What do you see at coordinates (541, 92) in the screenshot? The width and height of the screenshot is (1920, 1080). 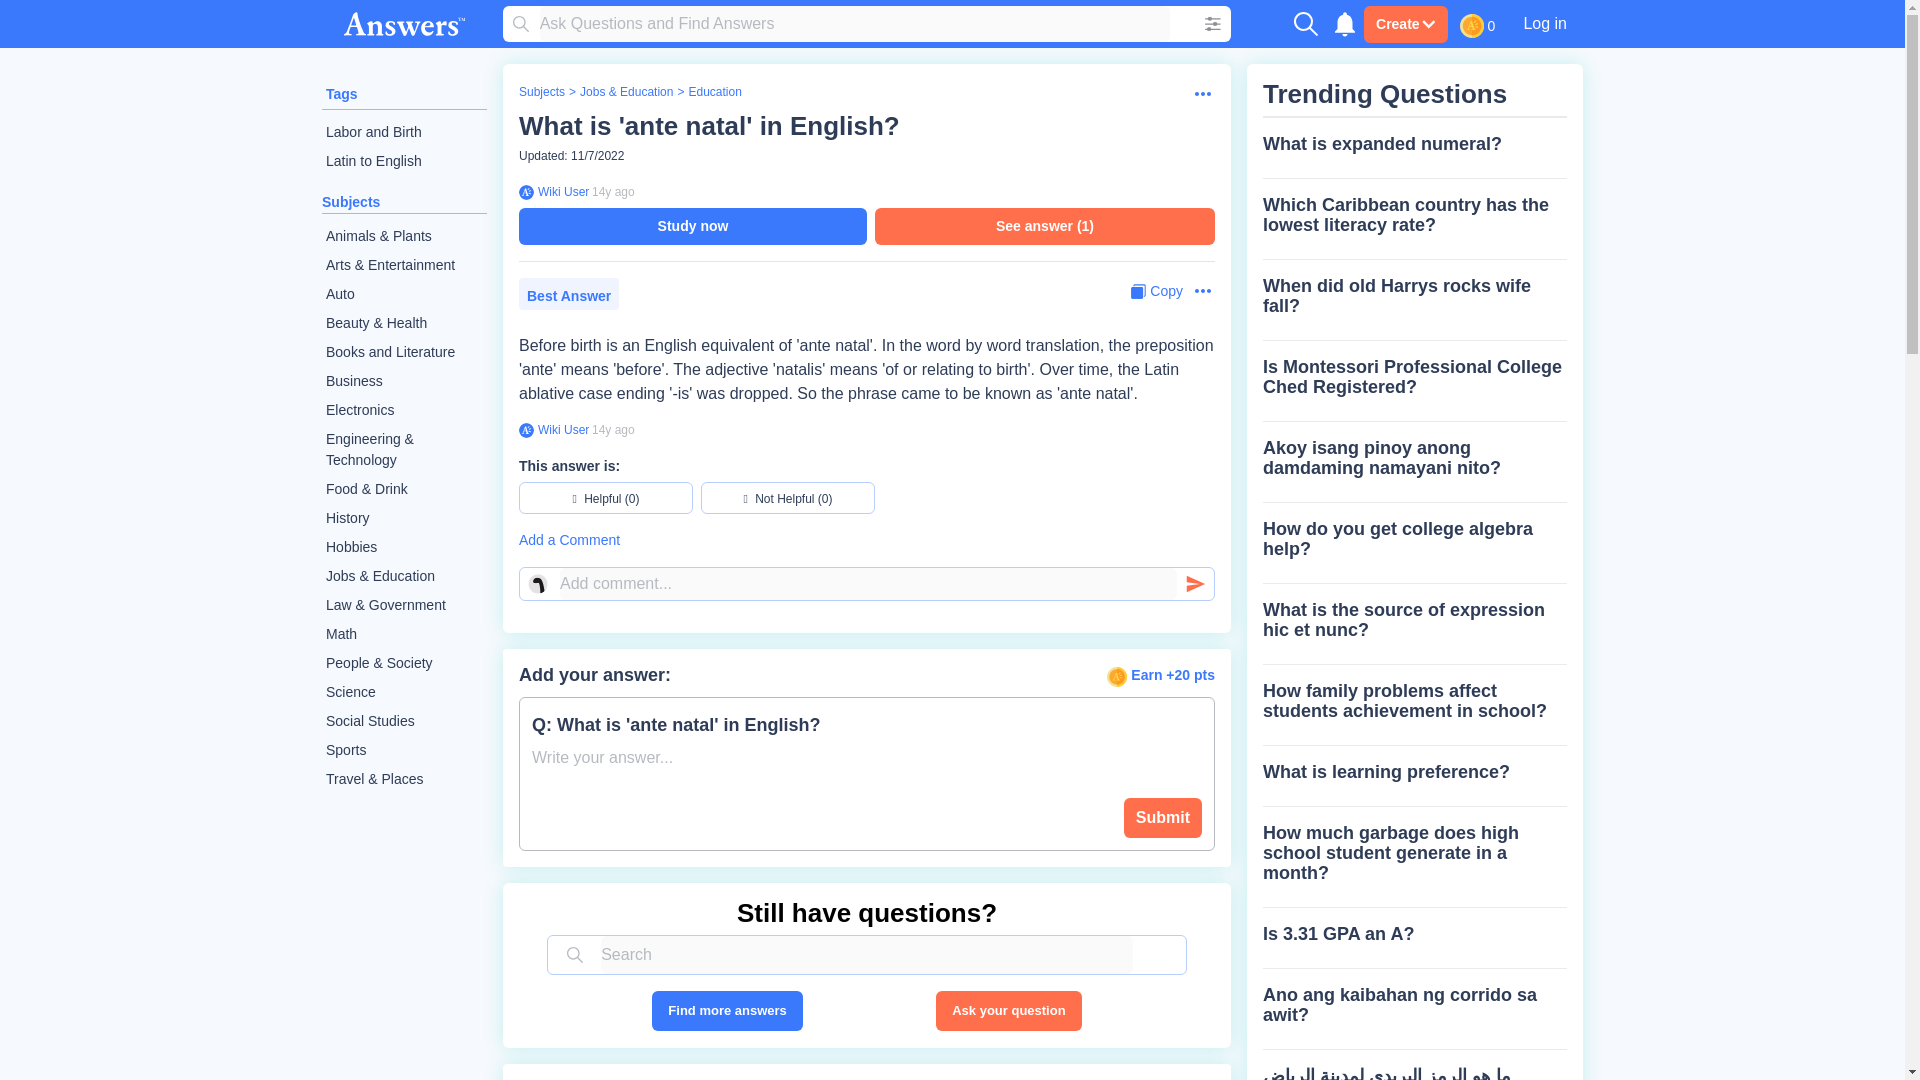 I see `Subjects` at bounding box center [541, 92].